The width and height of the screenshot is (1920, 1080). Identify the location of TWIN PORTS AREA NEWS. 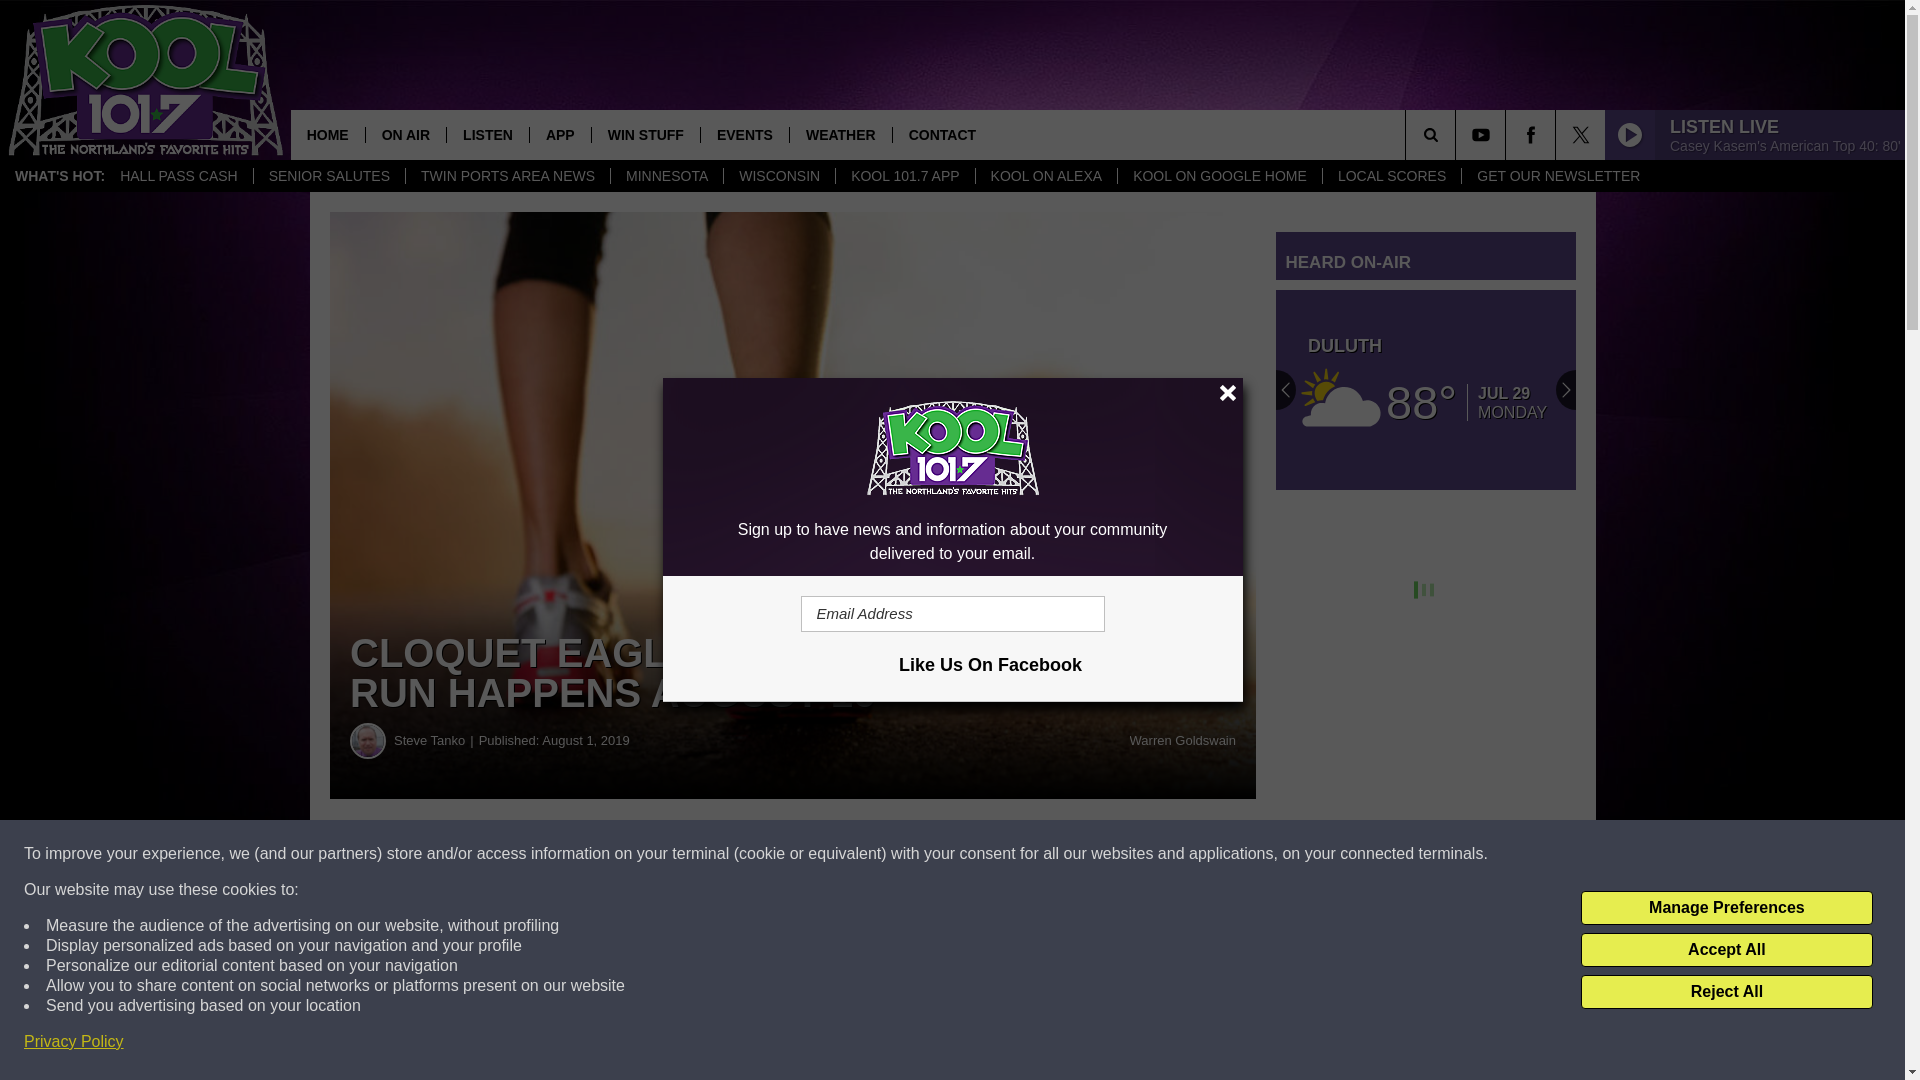
(508, 176).